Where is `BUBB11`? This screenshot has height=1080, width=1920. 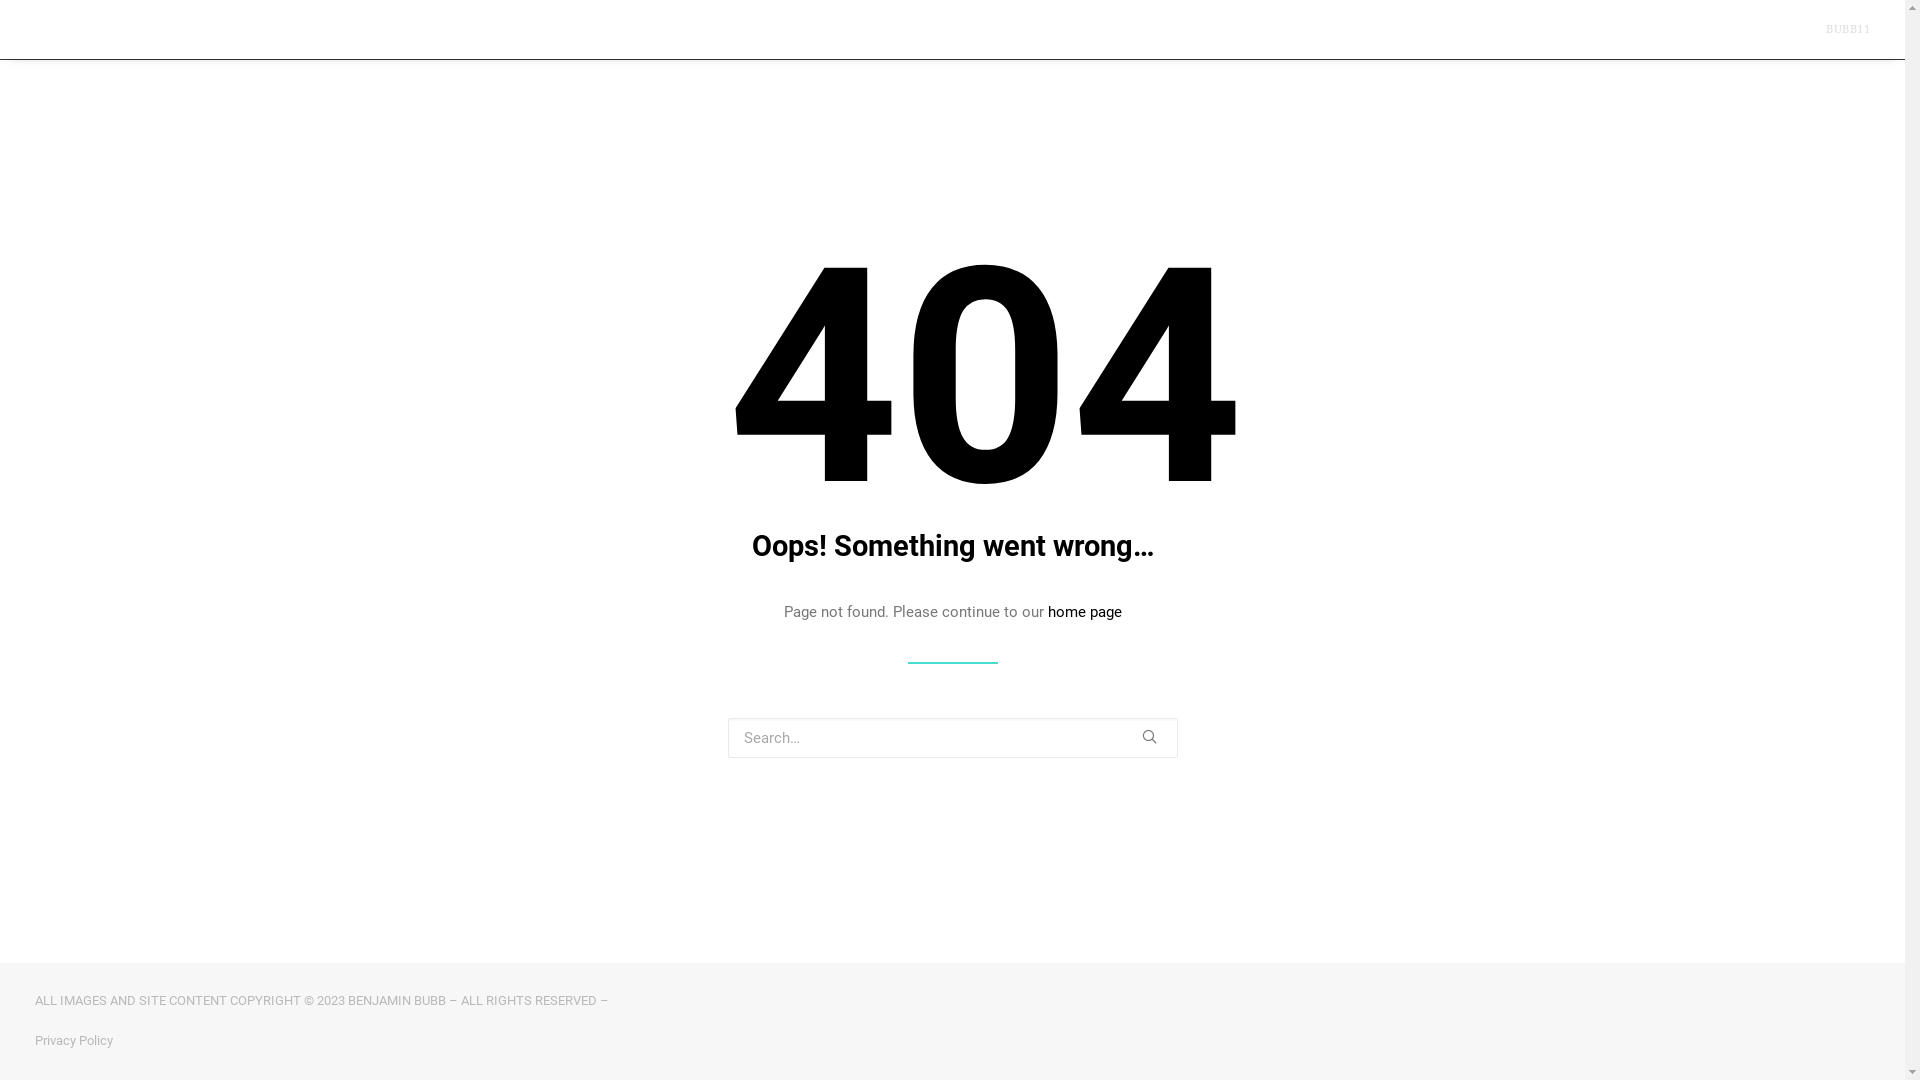
BUBB11 is located at coordinates (1848, 30).